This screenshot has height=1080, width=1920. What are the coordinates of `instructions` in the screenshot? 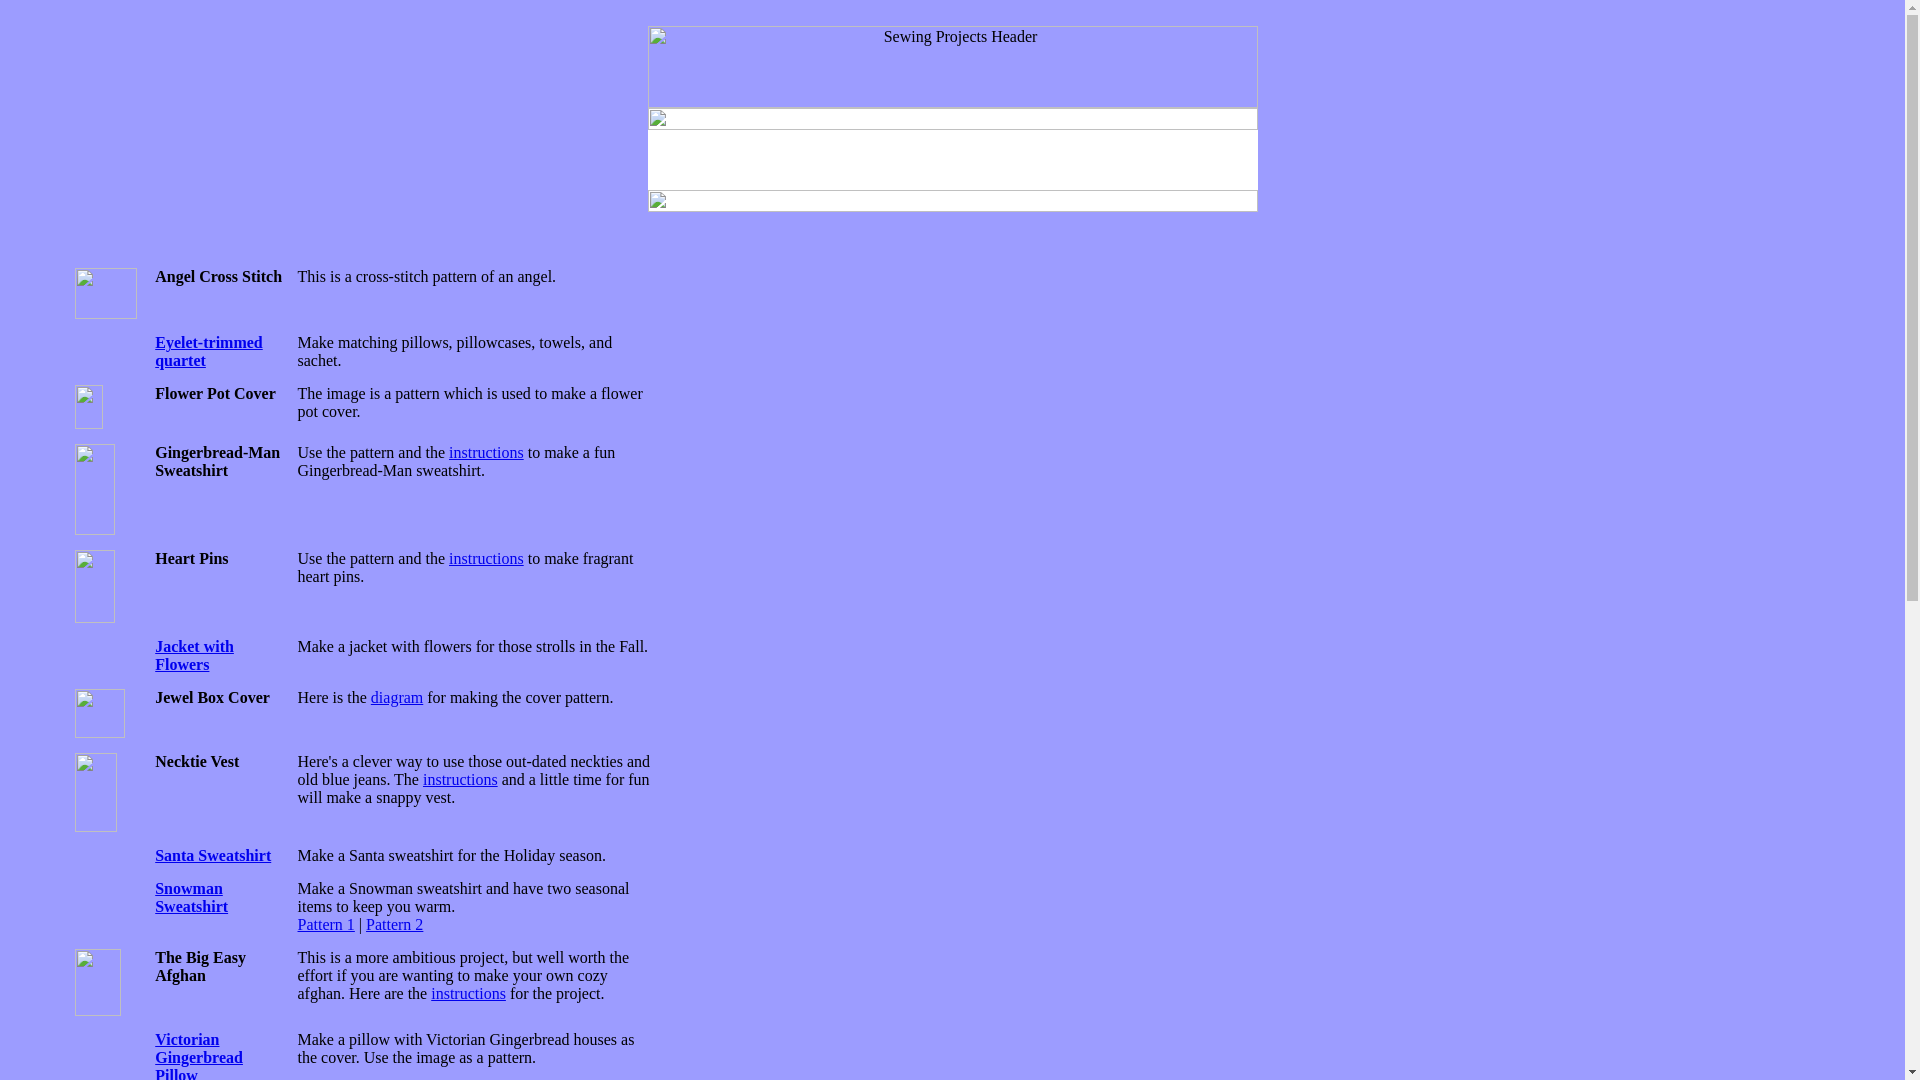 It's located at (486, 558).